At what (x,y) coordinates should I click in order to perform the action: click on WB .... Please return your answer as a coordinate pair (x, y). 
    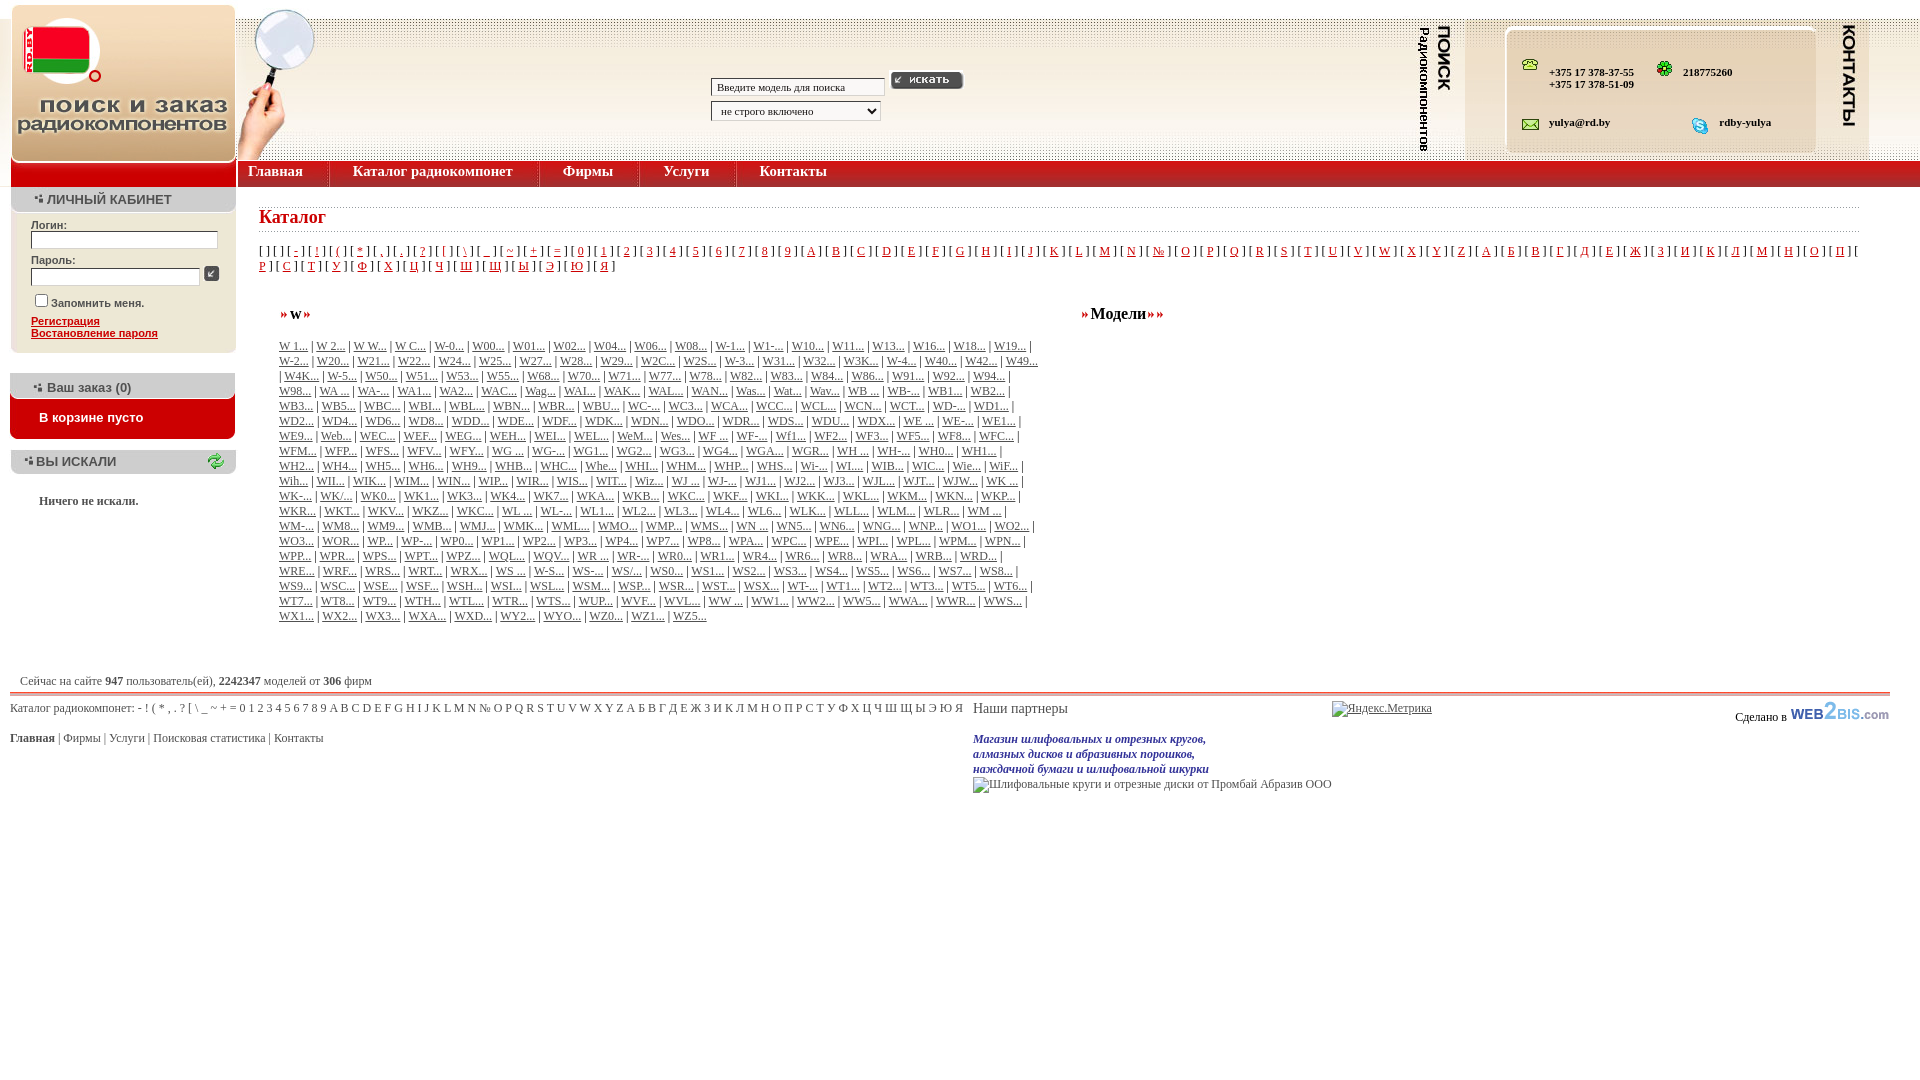
    Looking at the image, I should click on (864, 391).